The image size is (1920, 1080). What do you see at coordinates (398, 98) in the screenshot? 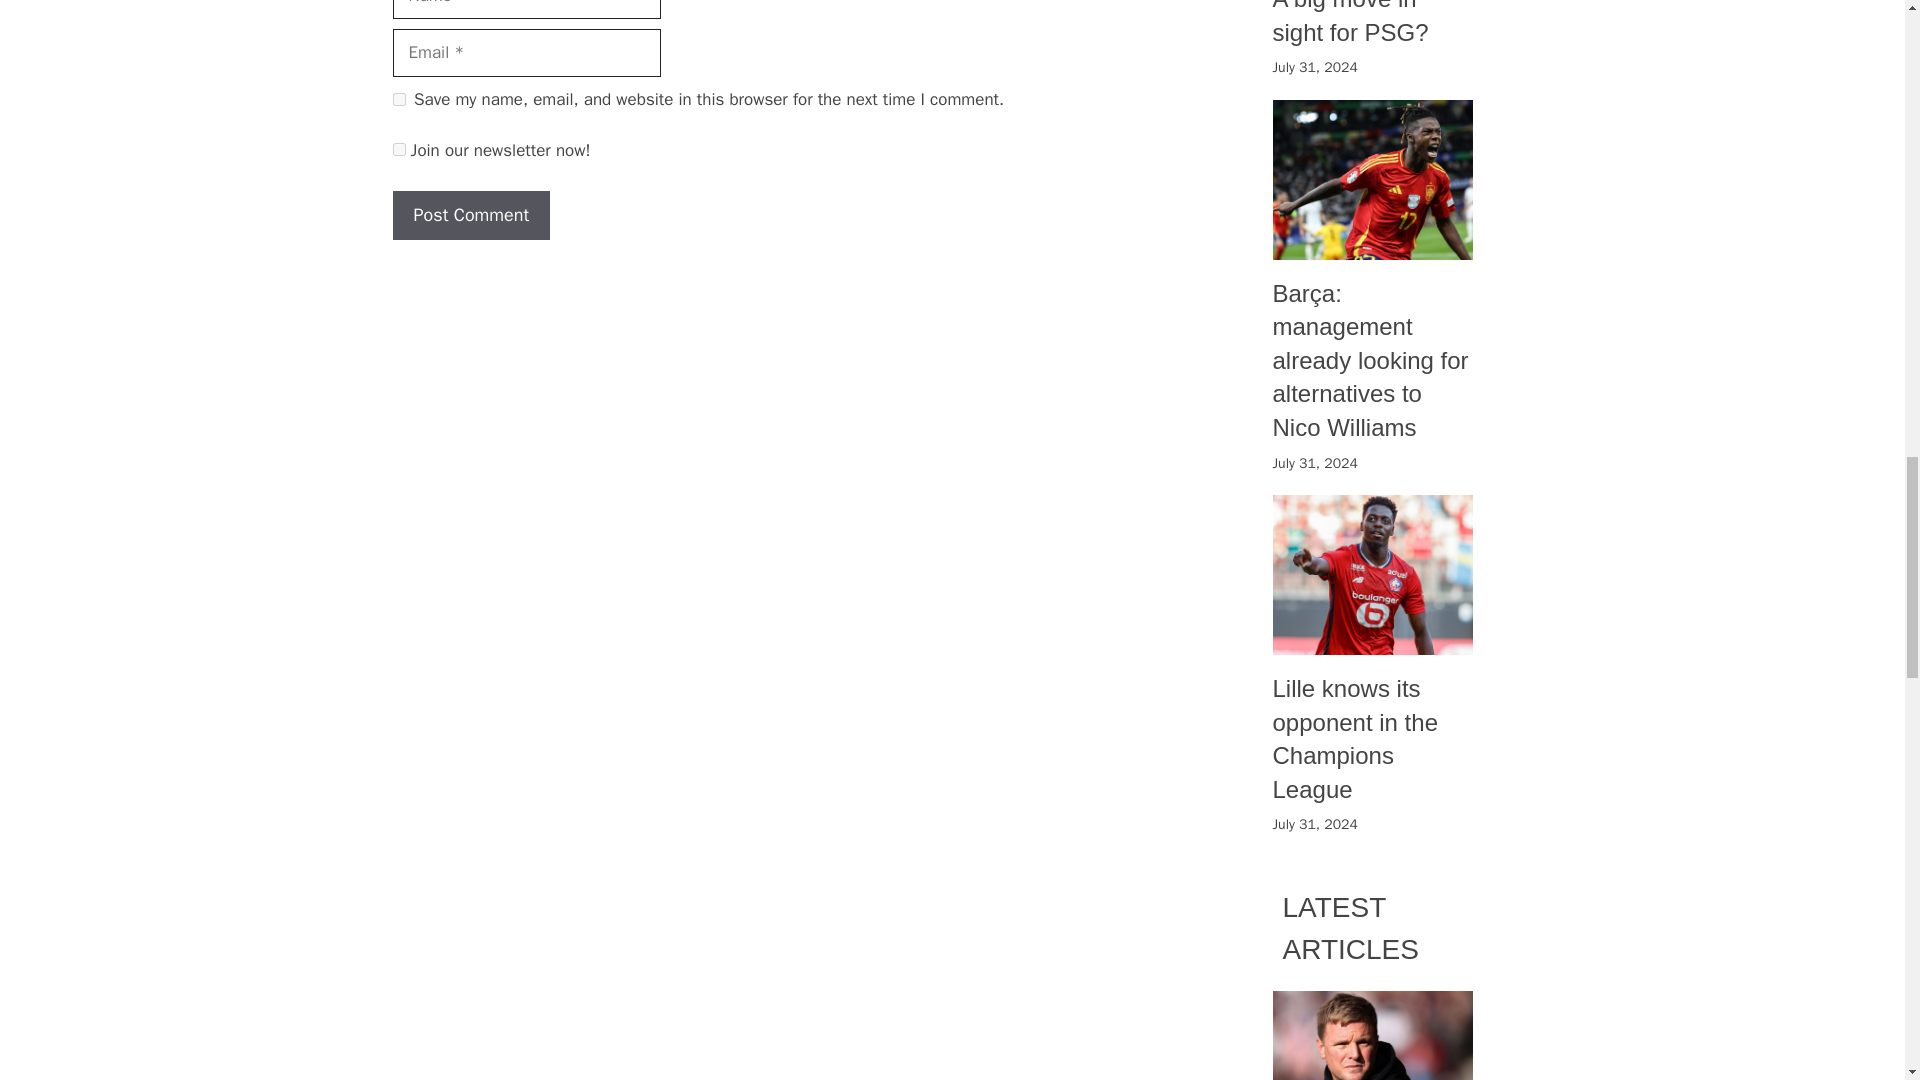
I see `yes` at bounding box center [398, 98].